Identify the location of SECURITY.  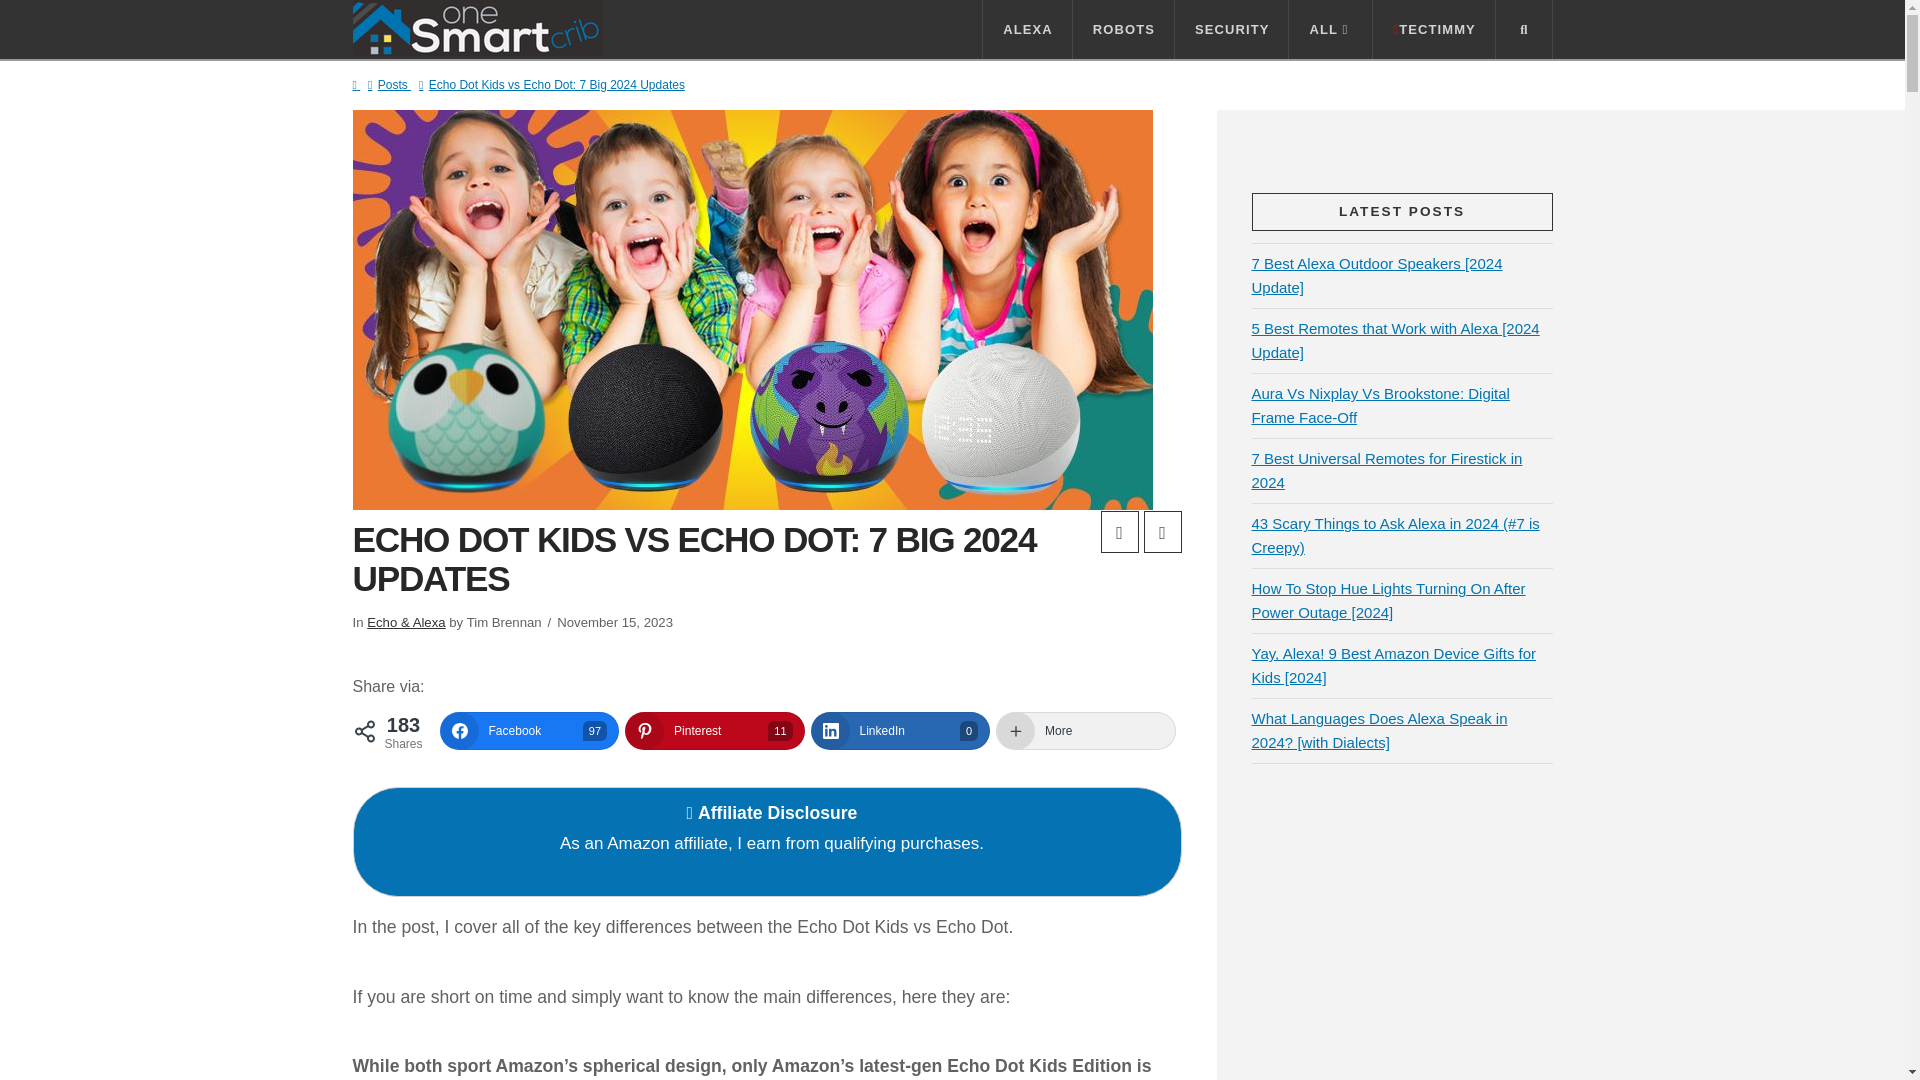
(1232, 30).